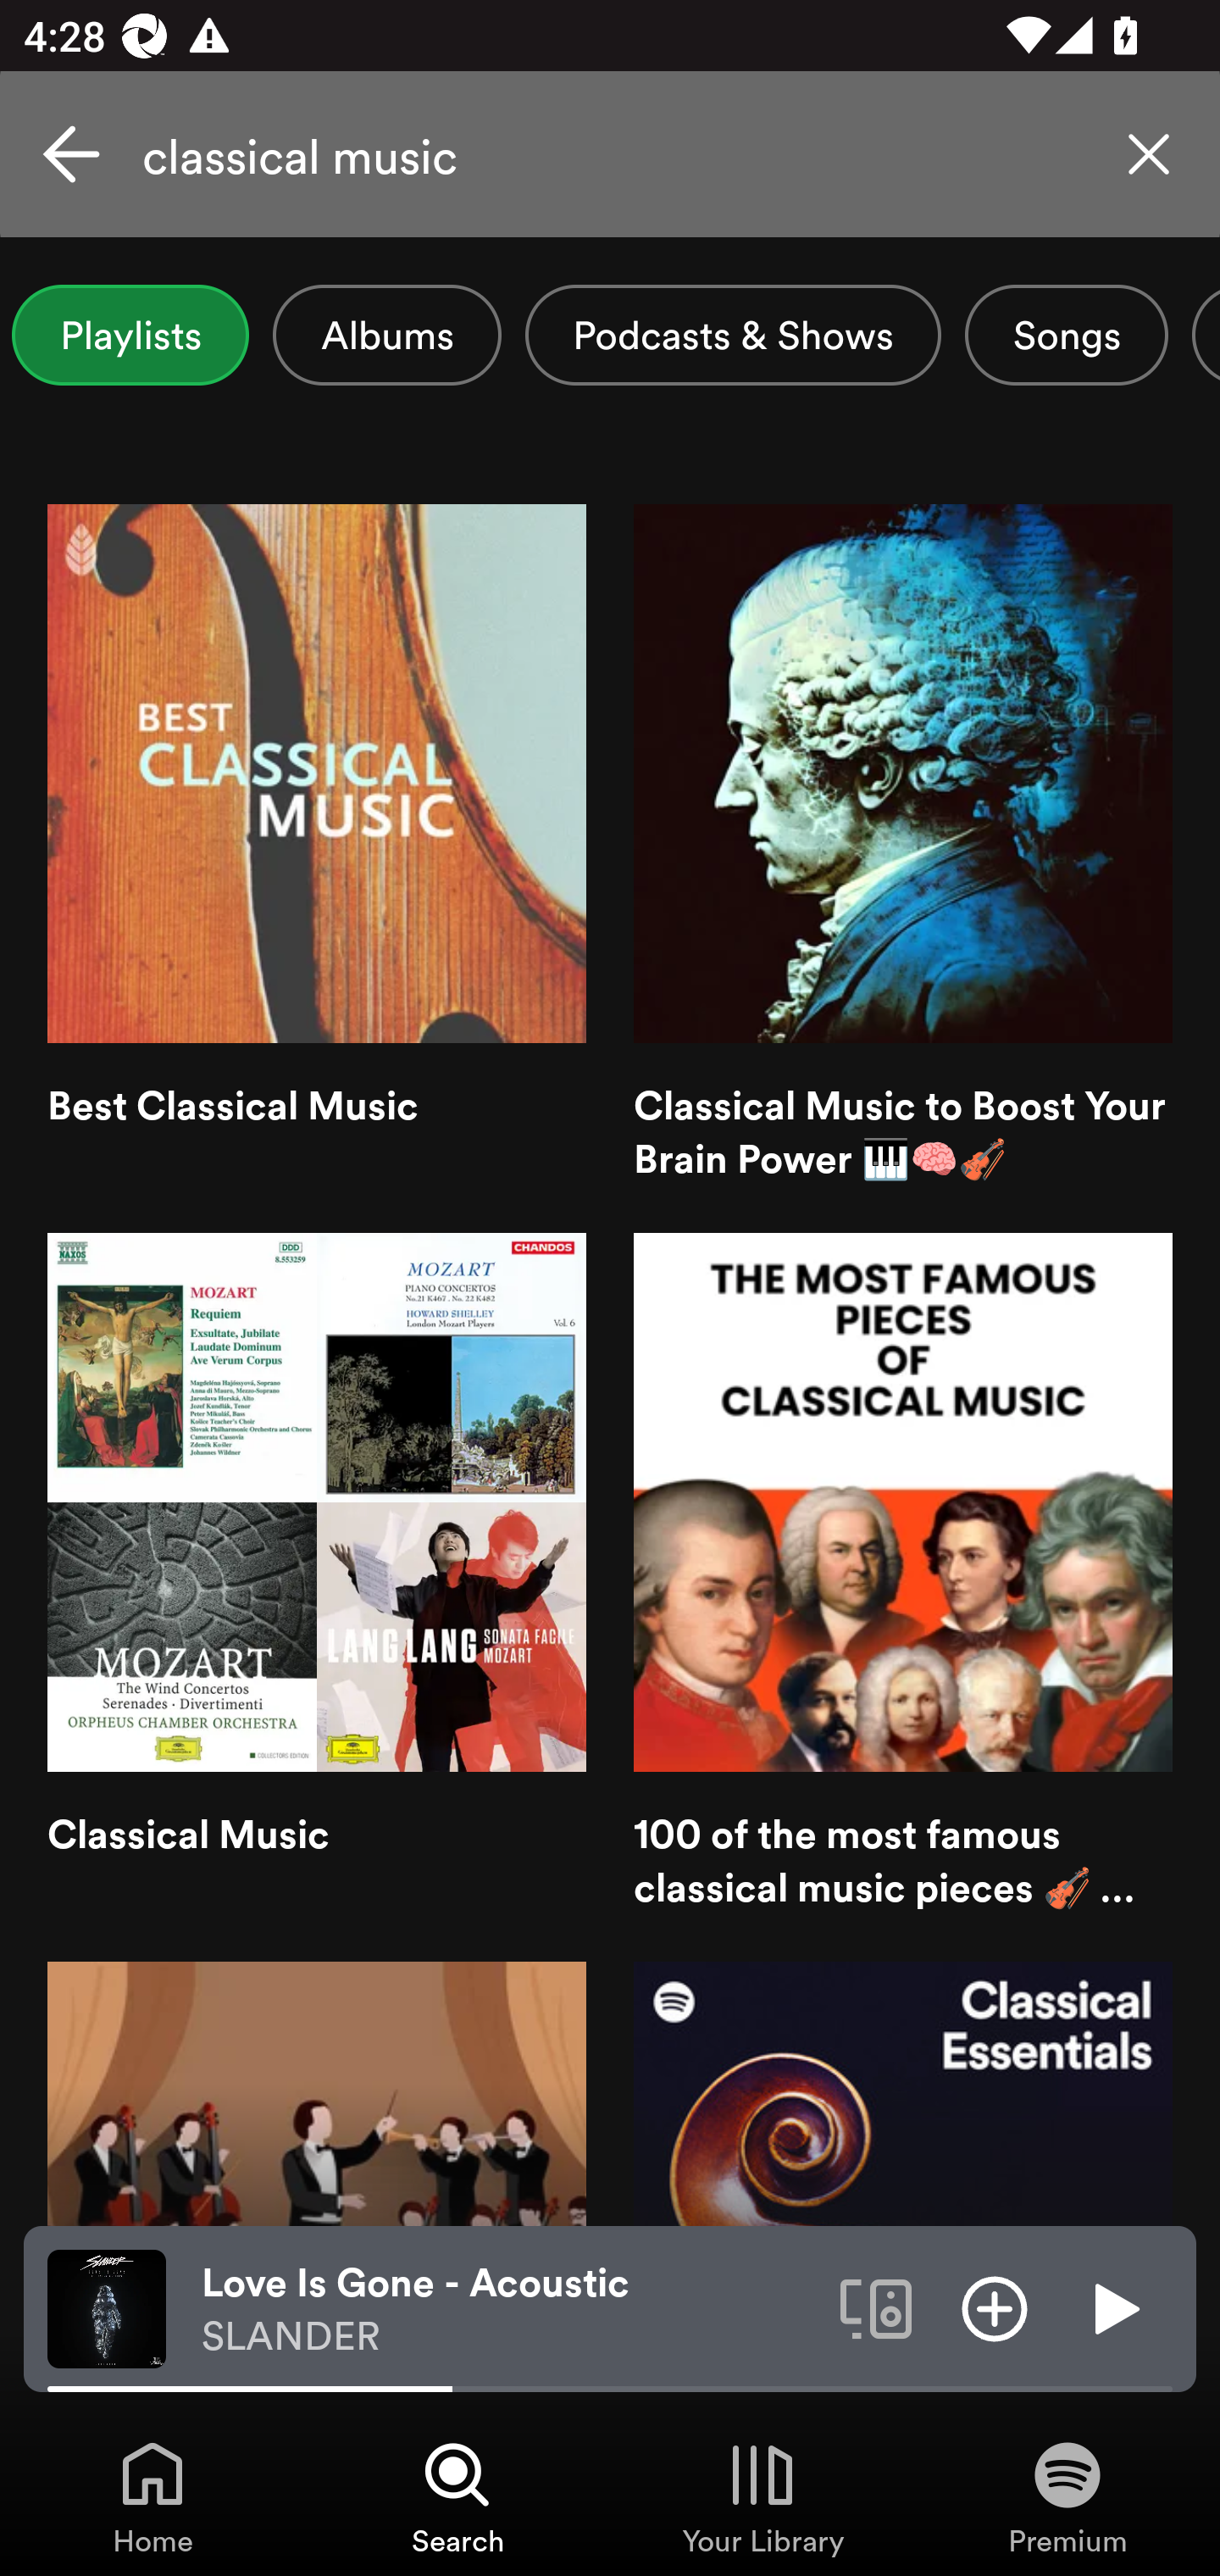 The image size is (1220, 2576). What do you see at coordinates (995, 2307) in the screenshot?
I see `Add item` at bounding box center [995, 2307].